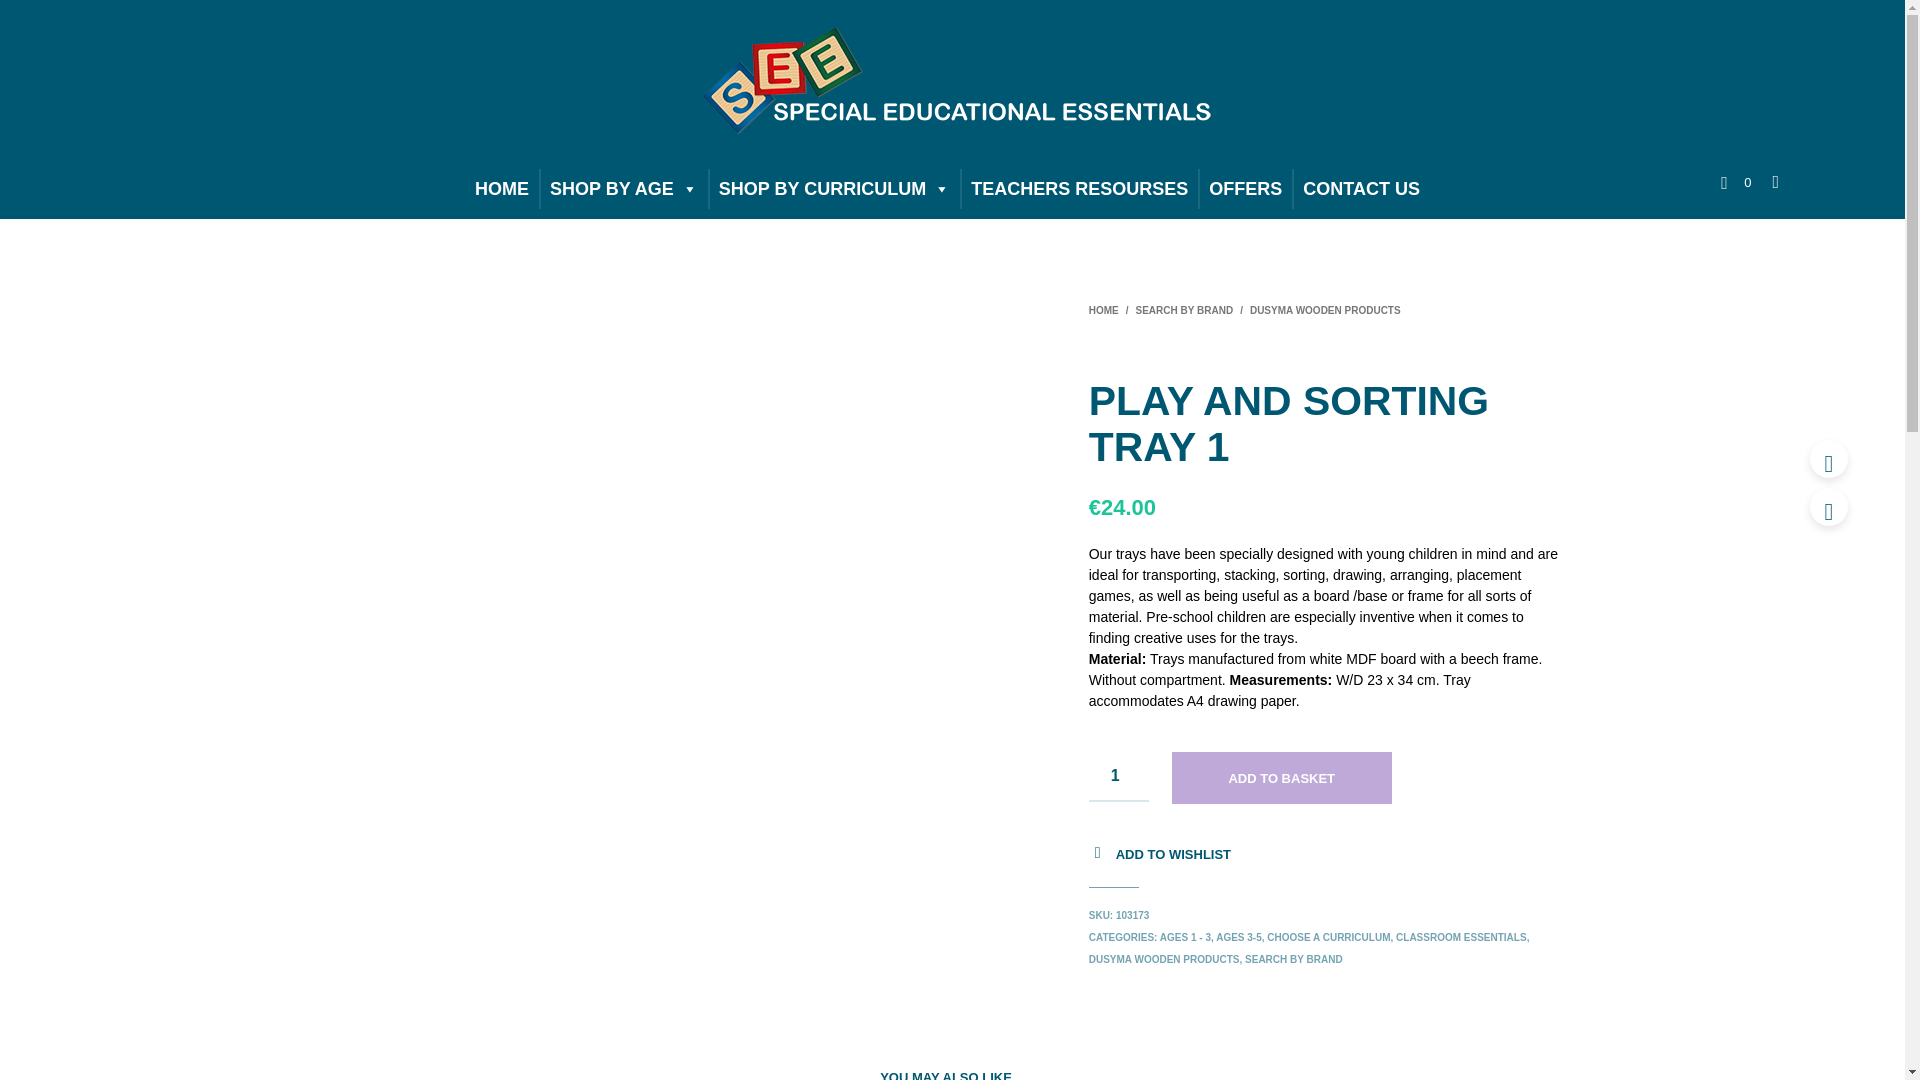  Describe the element at coordinates (834, 188) in the screenshot. I see `SHOP BY CURRICULUM` at that location.